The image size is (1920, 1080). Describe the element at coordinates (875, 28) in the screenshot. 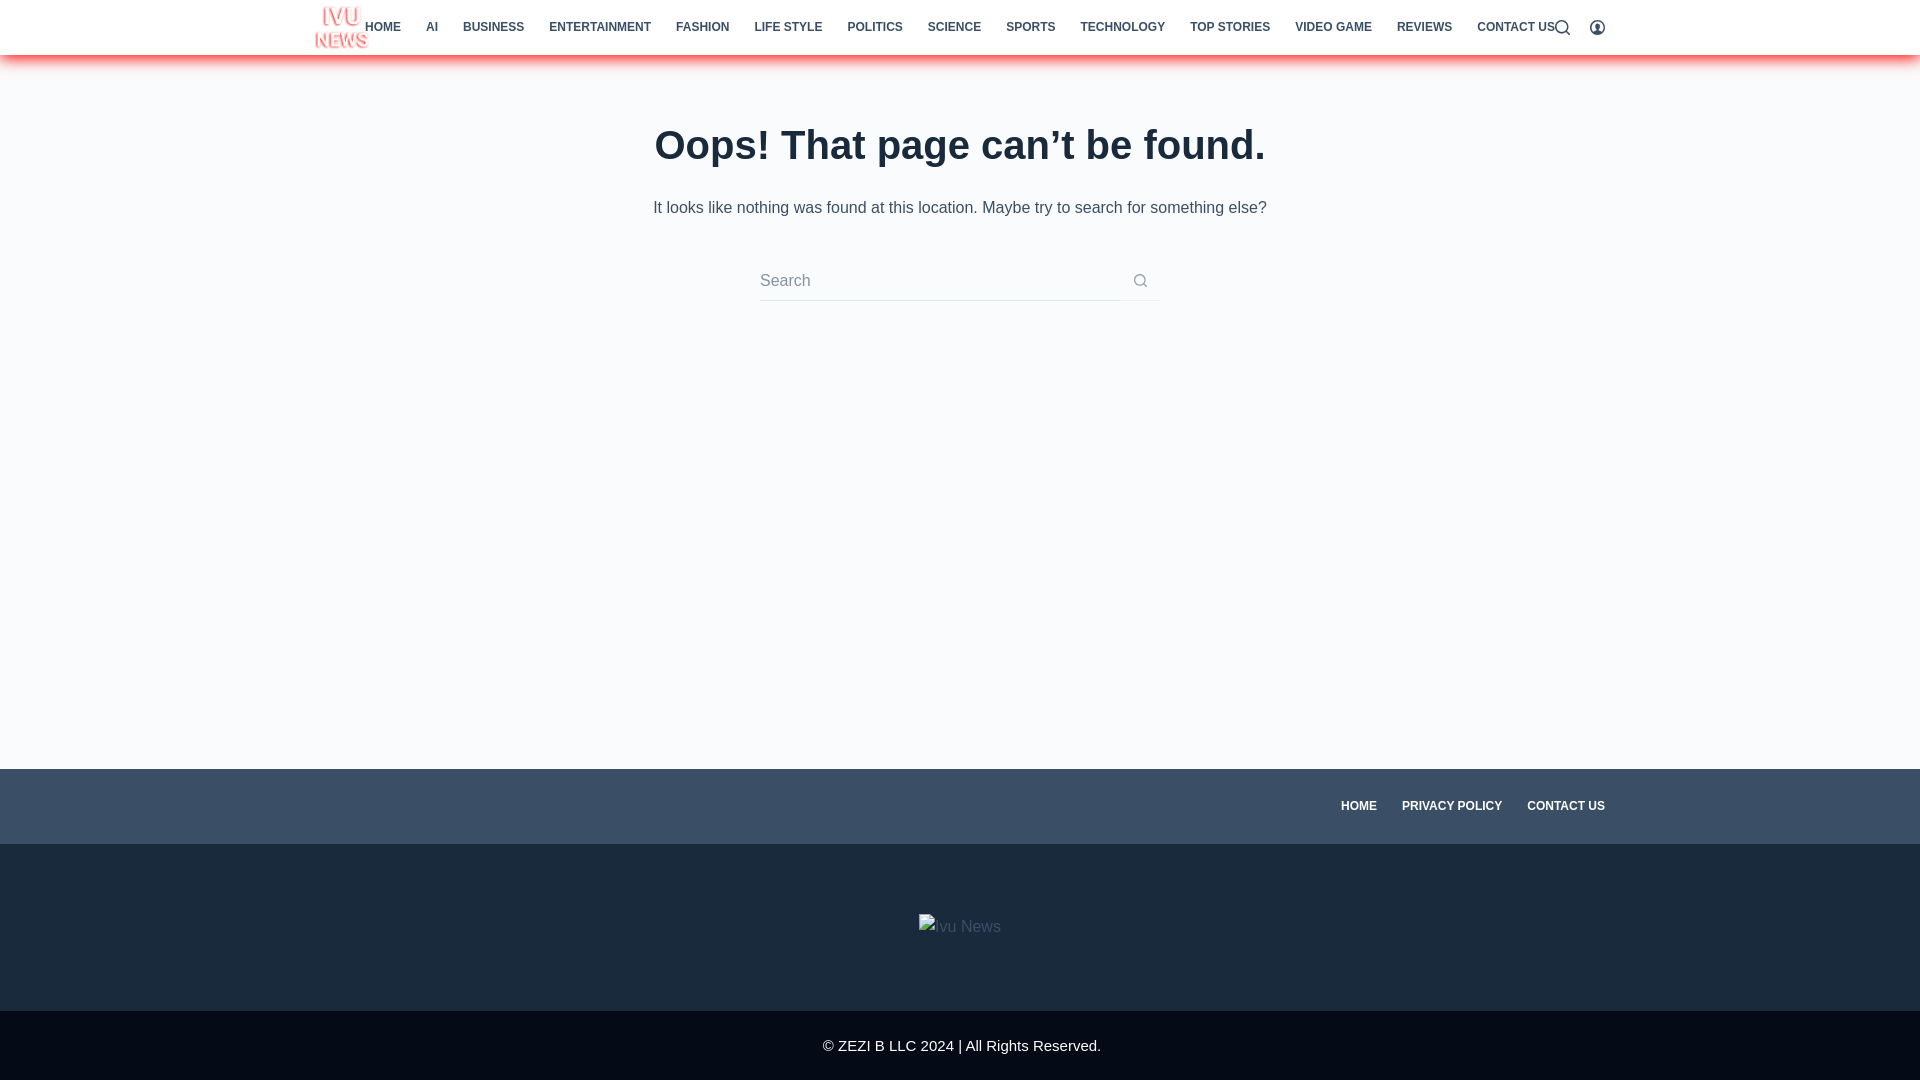

I see `POLITICS` at that location.